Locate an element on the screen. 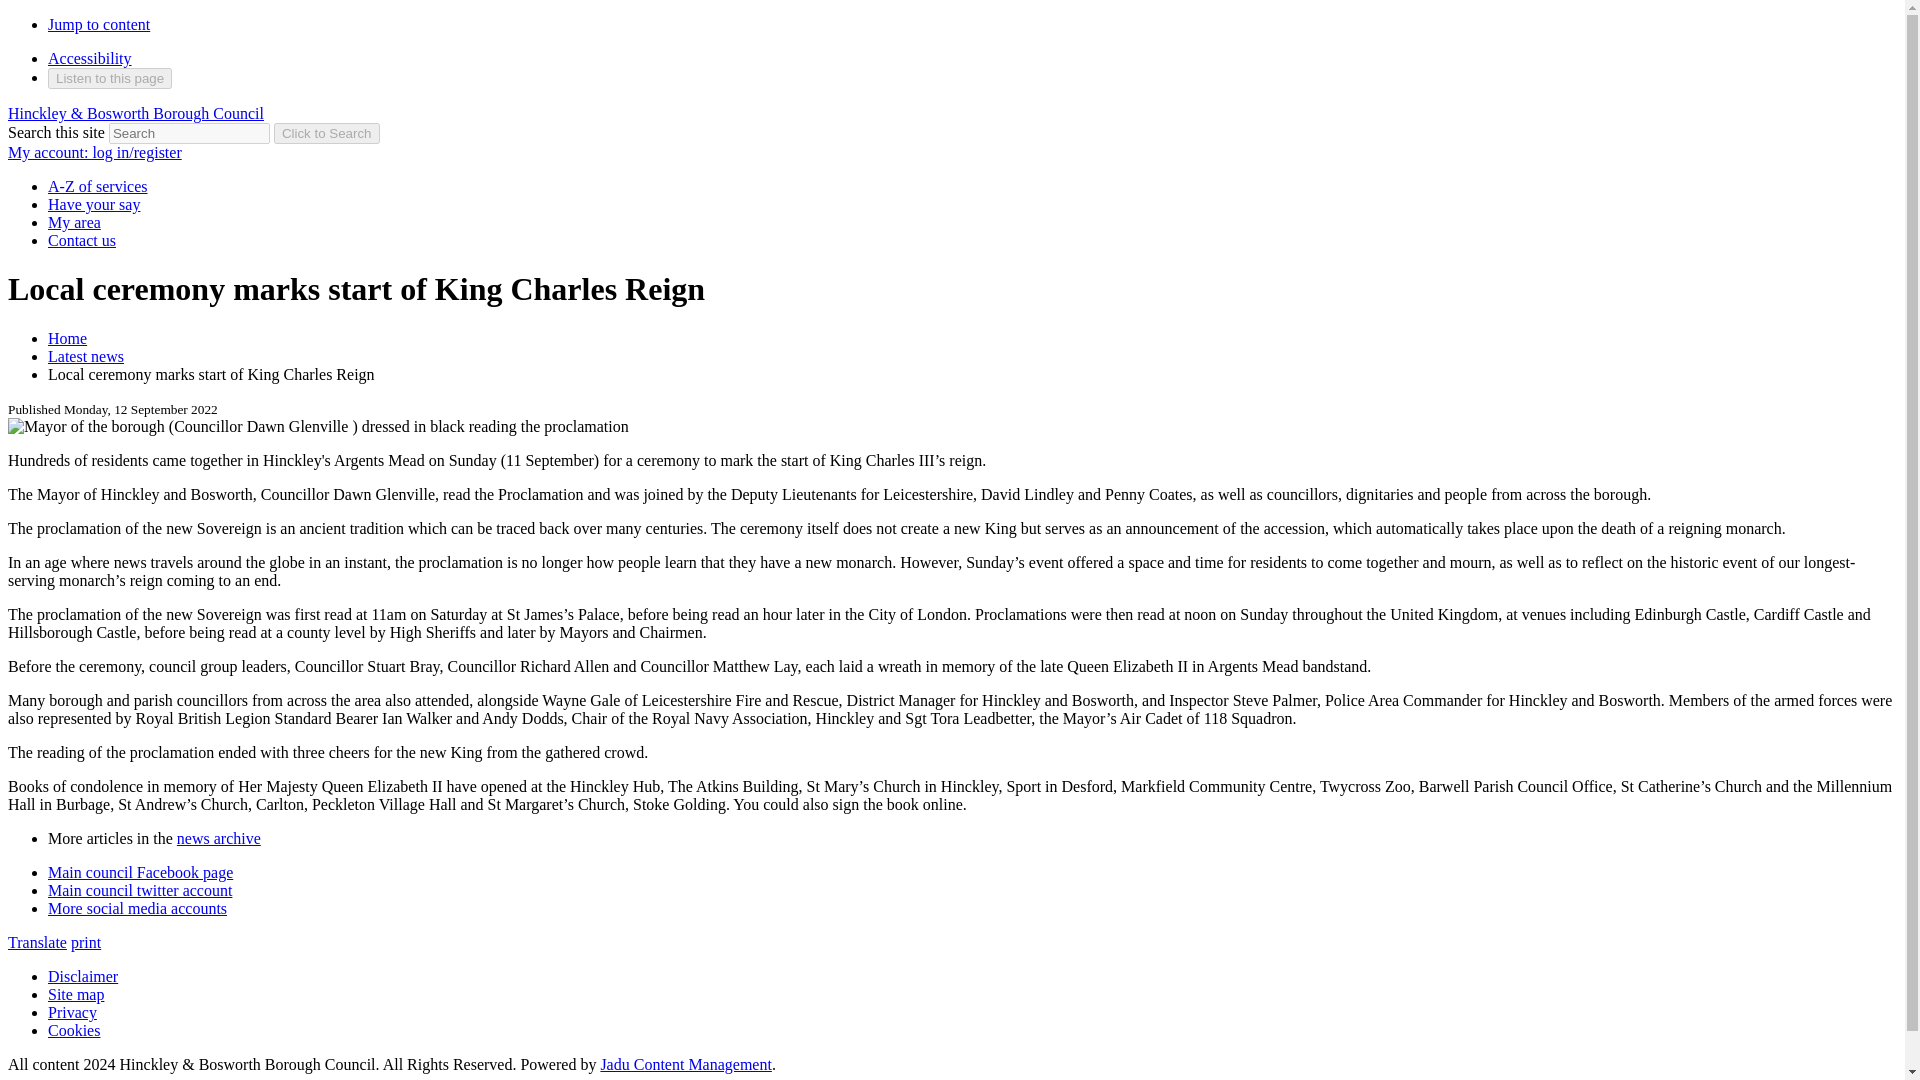 The image size is (1920, 1080). Latest news is located at coordinates (86, 356).